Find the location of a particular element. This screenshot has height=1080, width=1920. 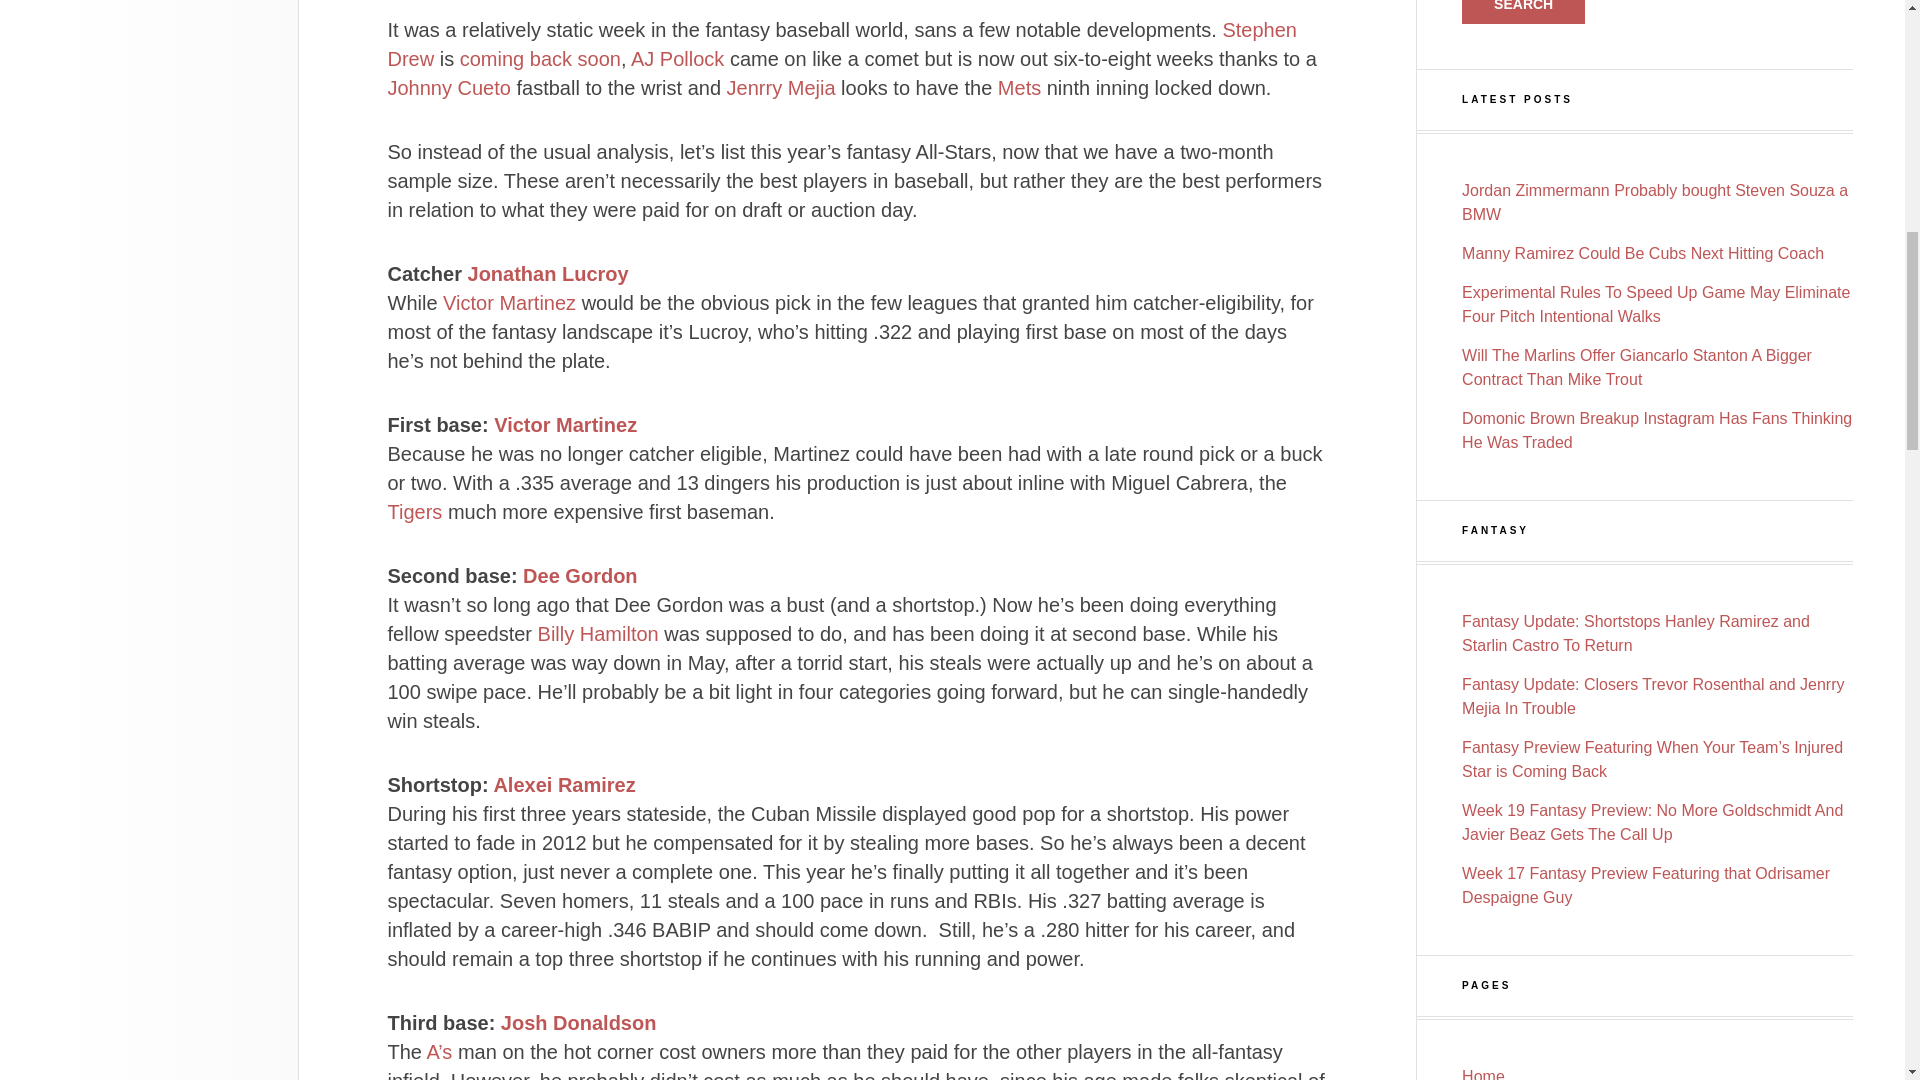

Stephen Drew is located at coordinates (842, 44).